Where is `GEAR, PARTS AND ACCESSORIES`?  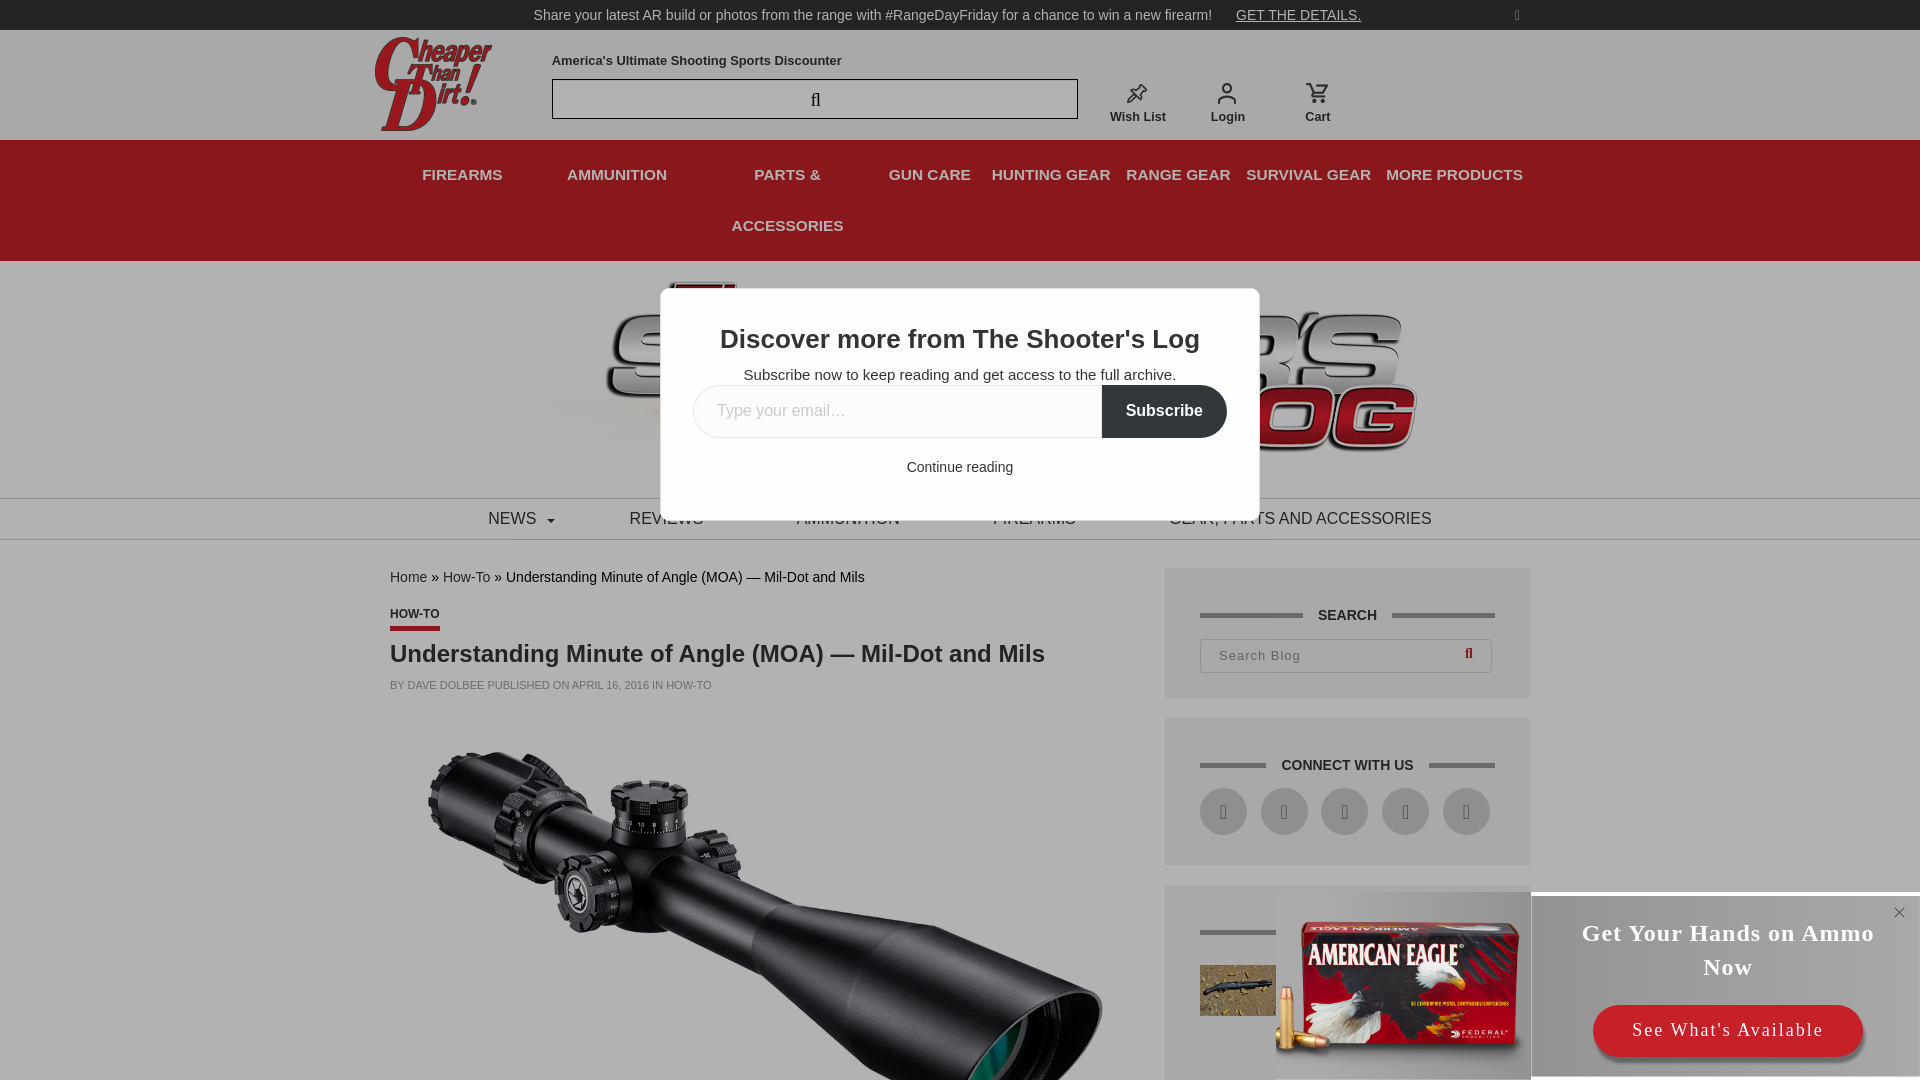
GEAR, PARTS AND ACCESSORIES is located at coordinates (1300, 518).